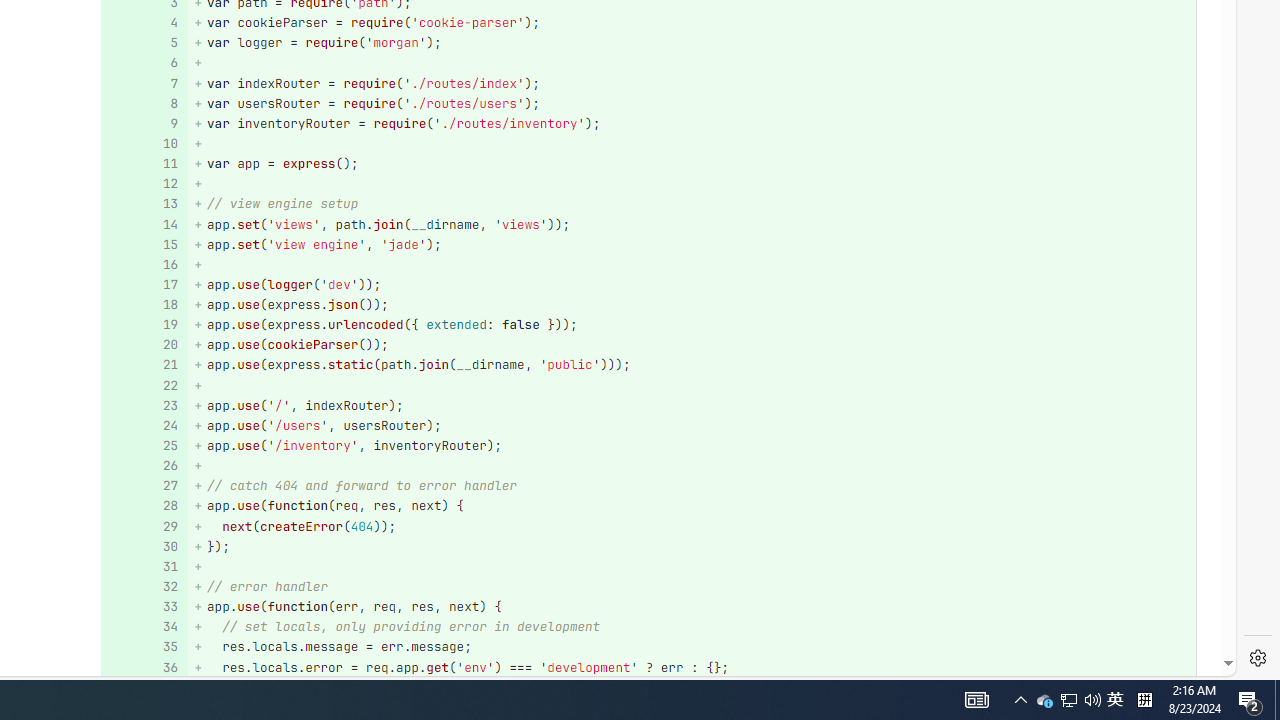 The width and height of the screenshot is (1280, 720). I want to click on 24, so click(142, 426).